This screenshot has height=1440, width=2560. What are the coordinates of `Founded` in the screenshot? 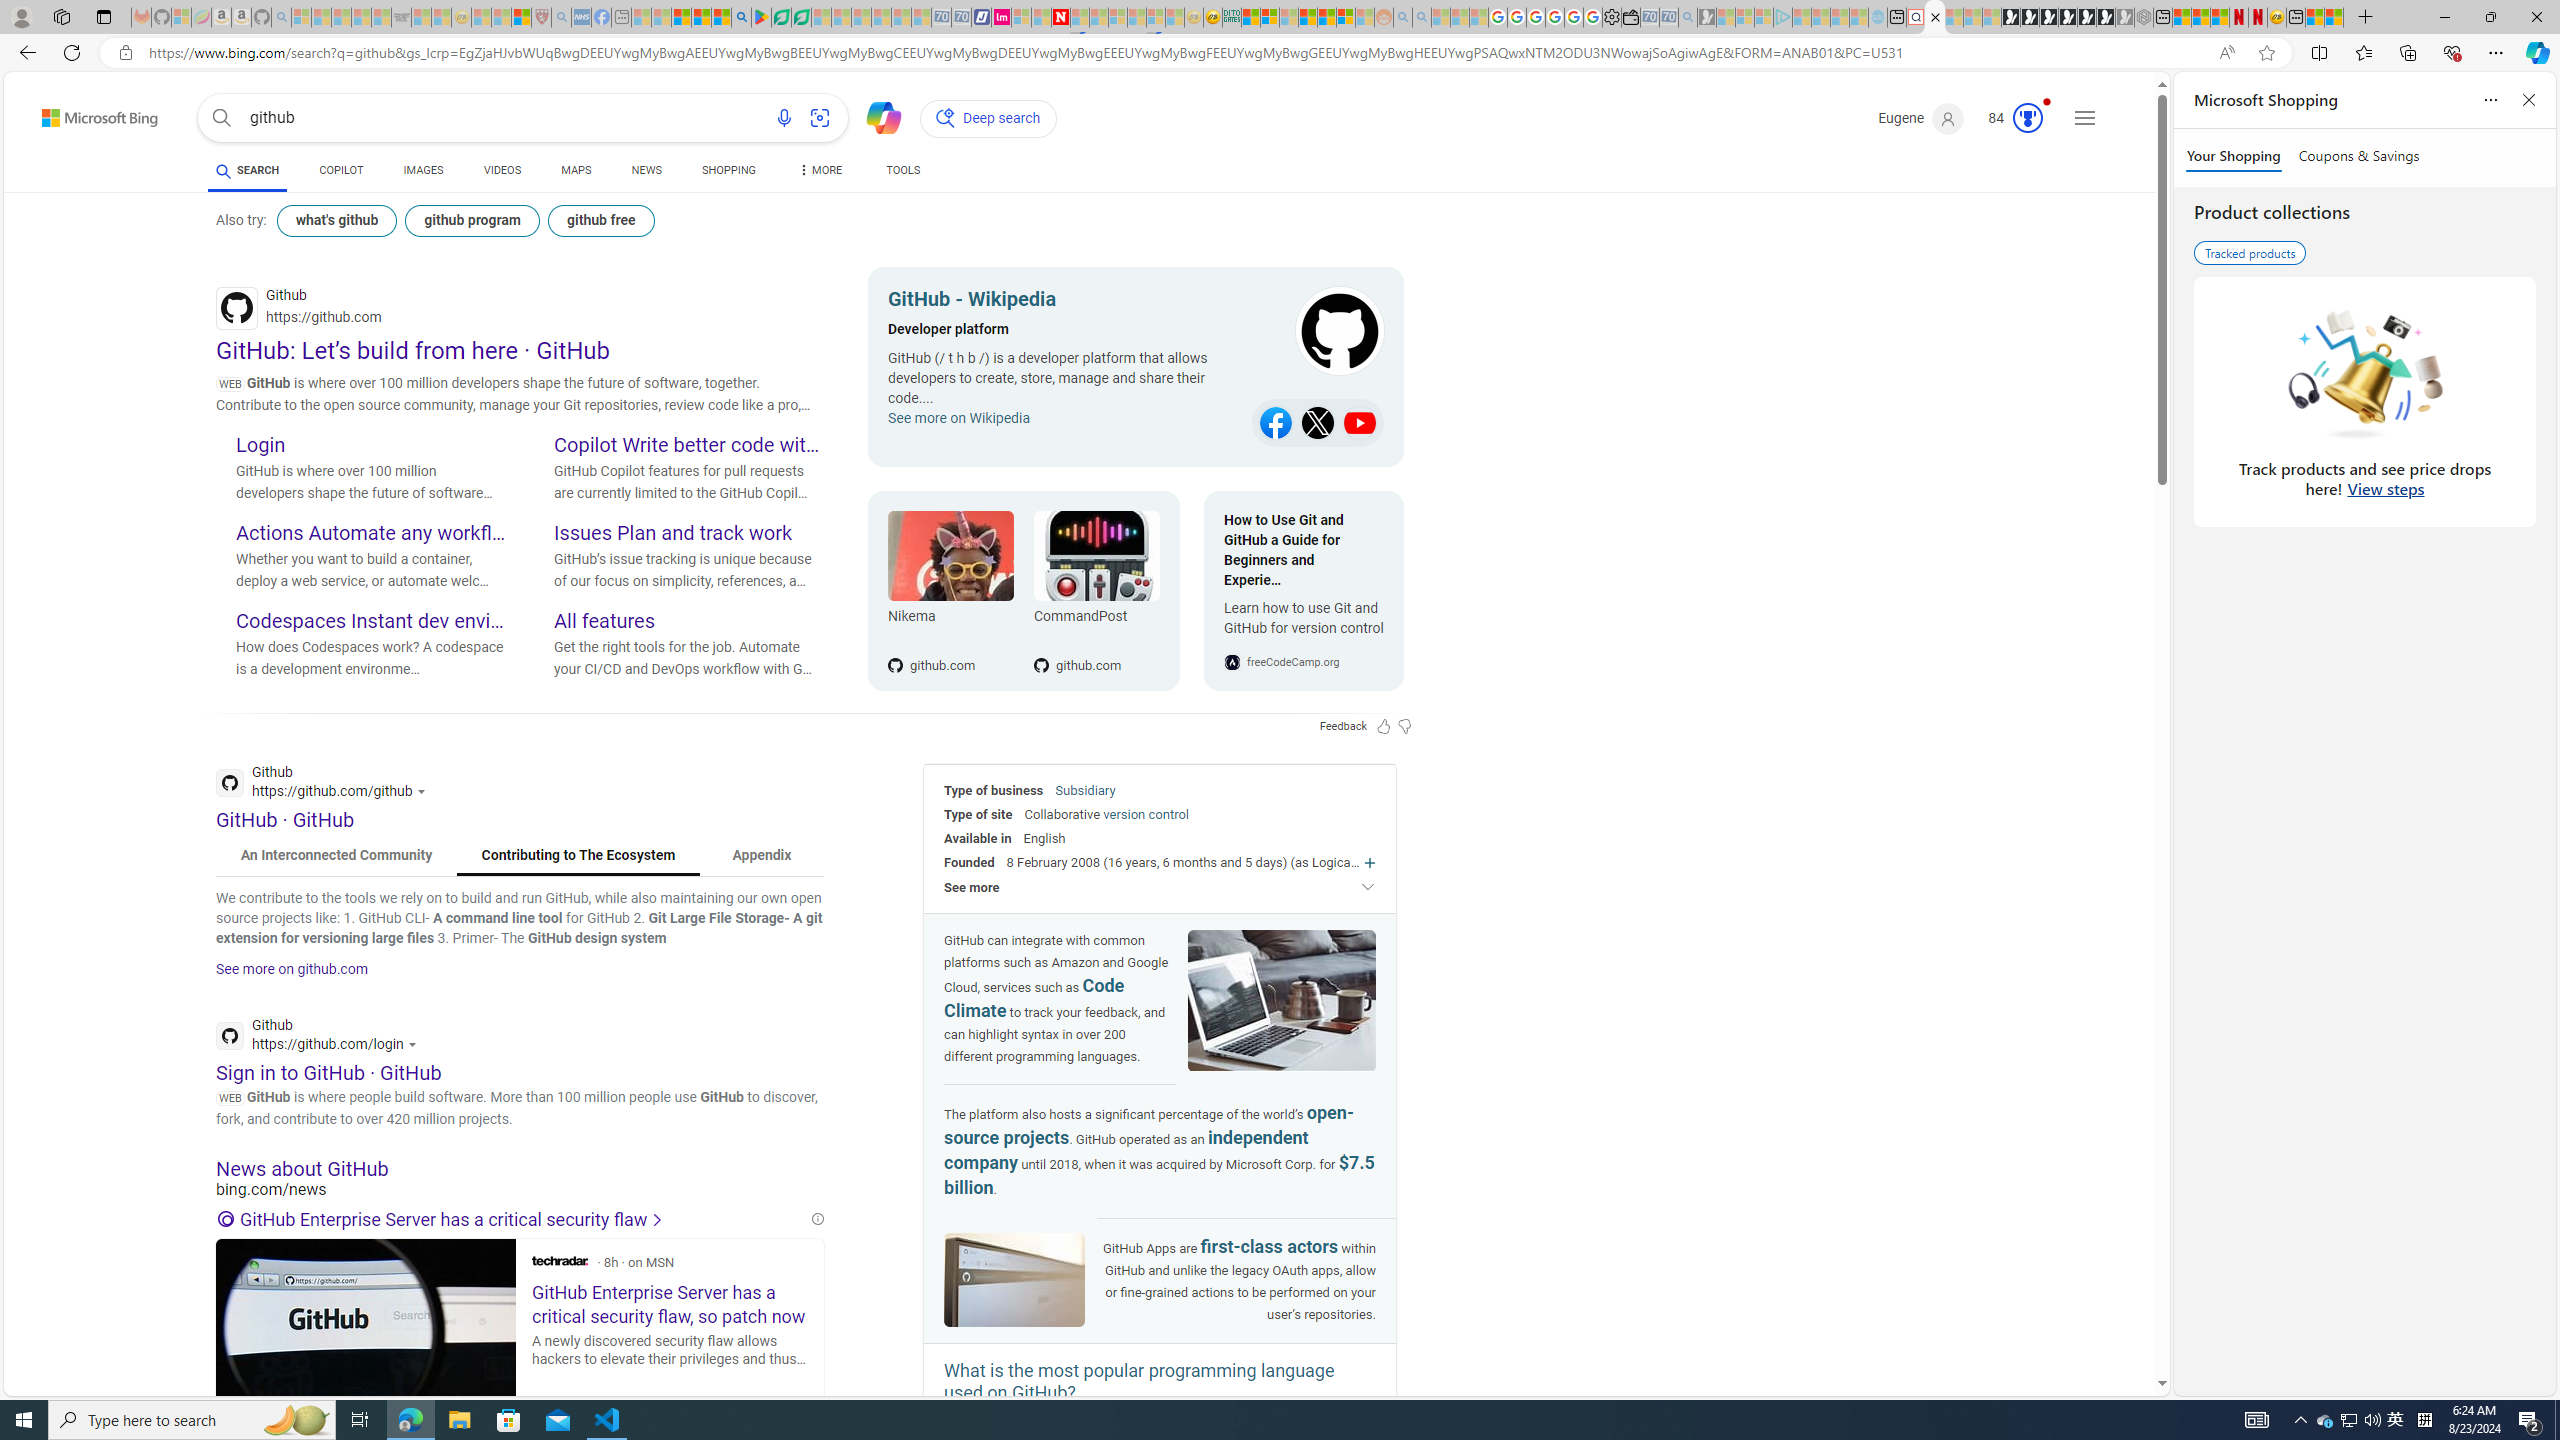 It's located at (970, 862).